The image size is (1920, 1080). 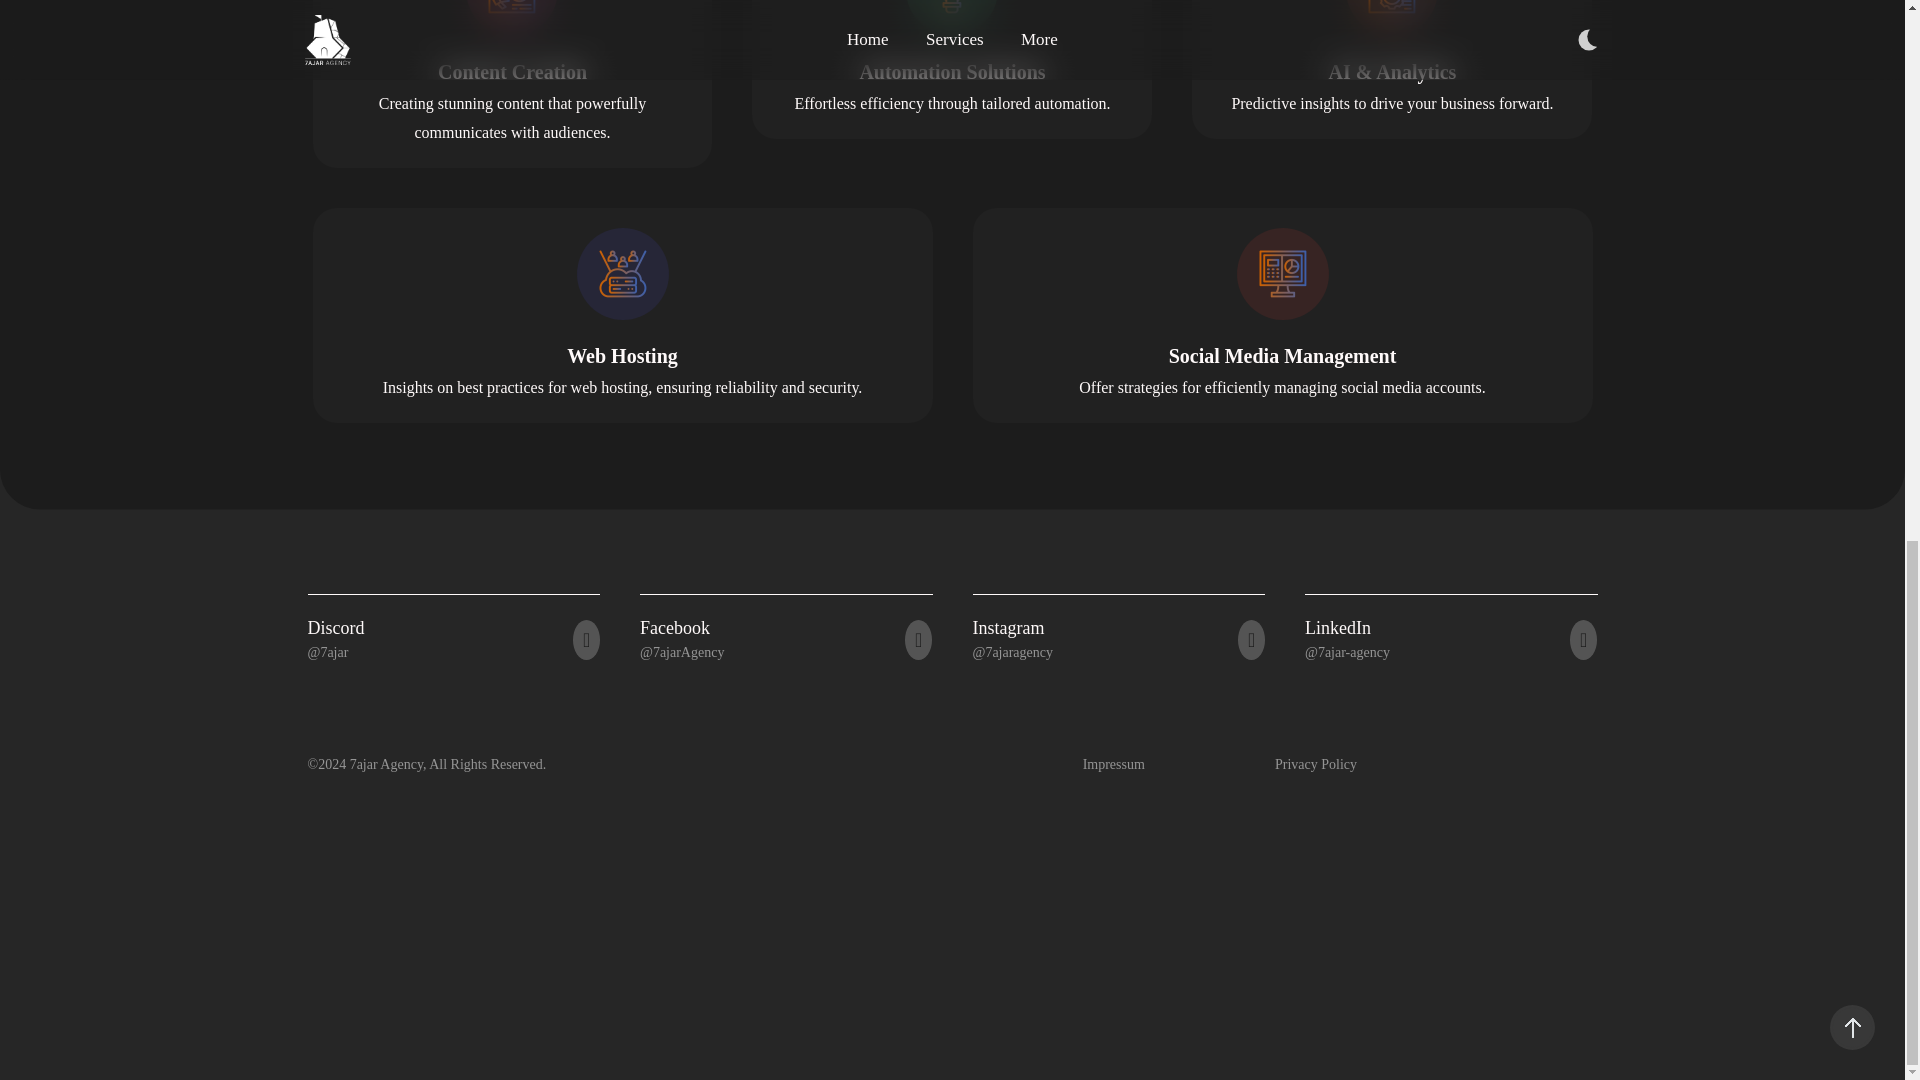 I want to click on Instagram, so click(x=1008, y=628).